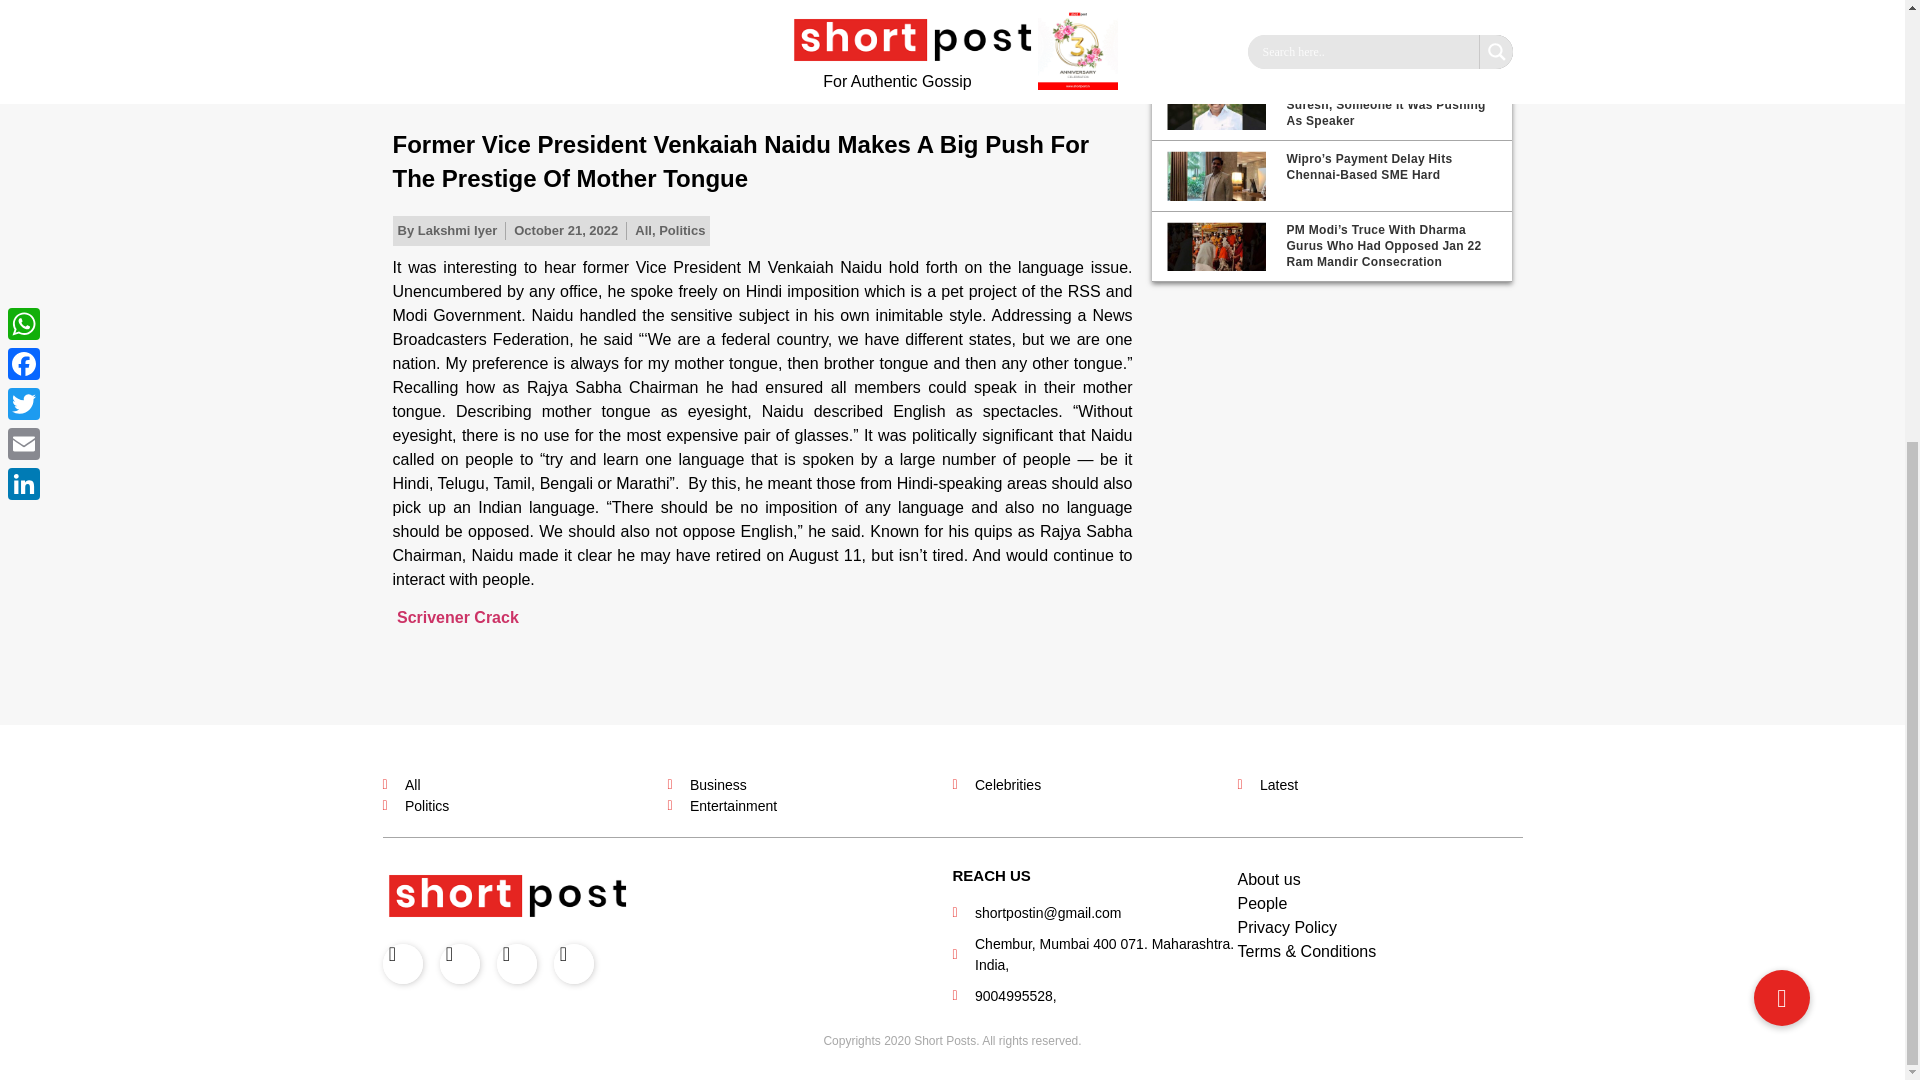  What do you see at coordinates (681, 230) in the screenshot?
I see `Politics` at bounding box center [681, 230].